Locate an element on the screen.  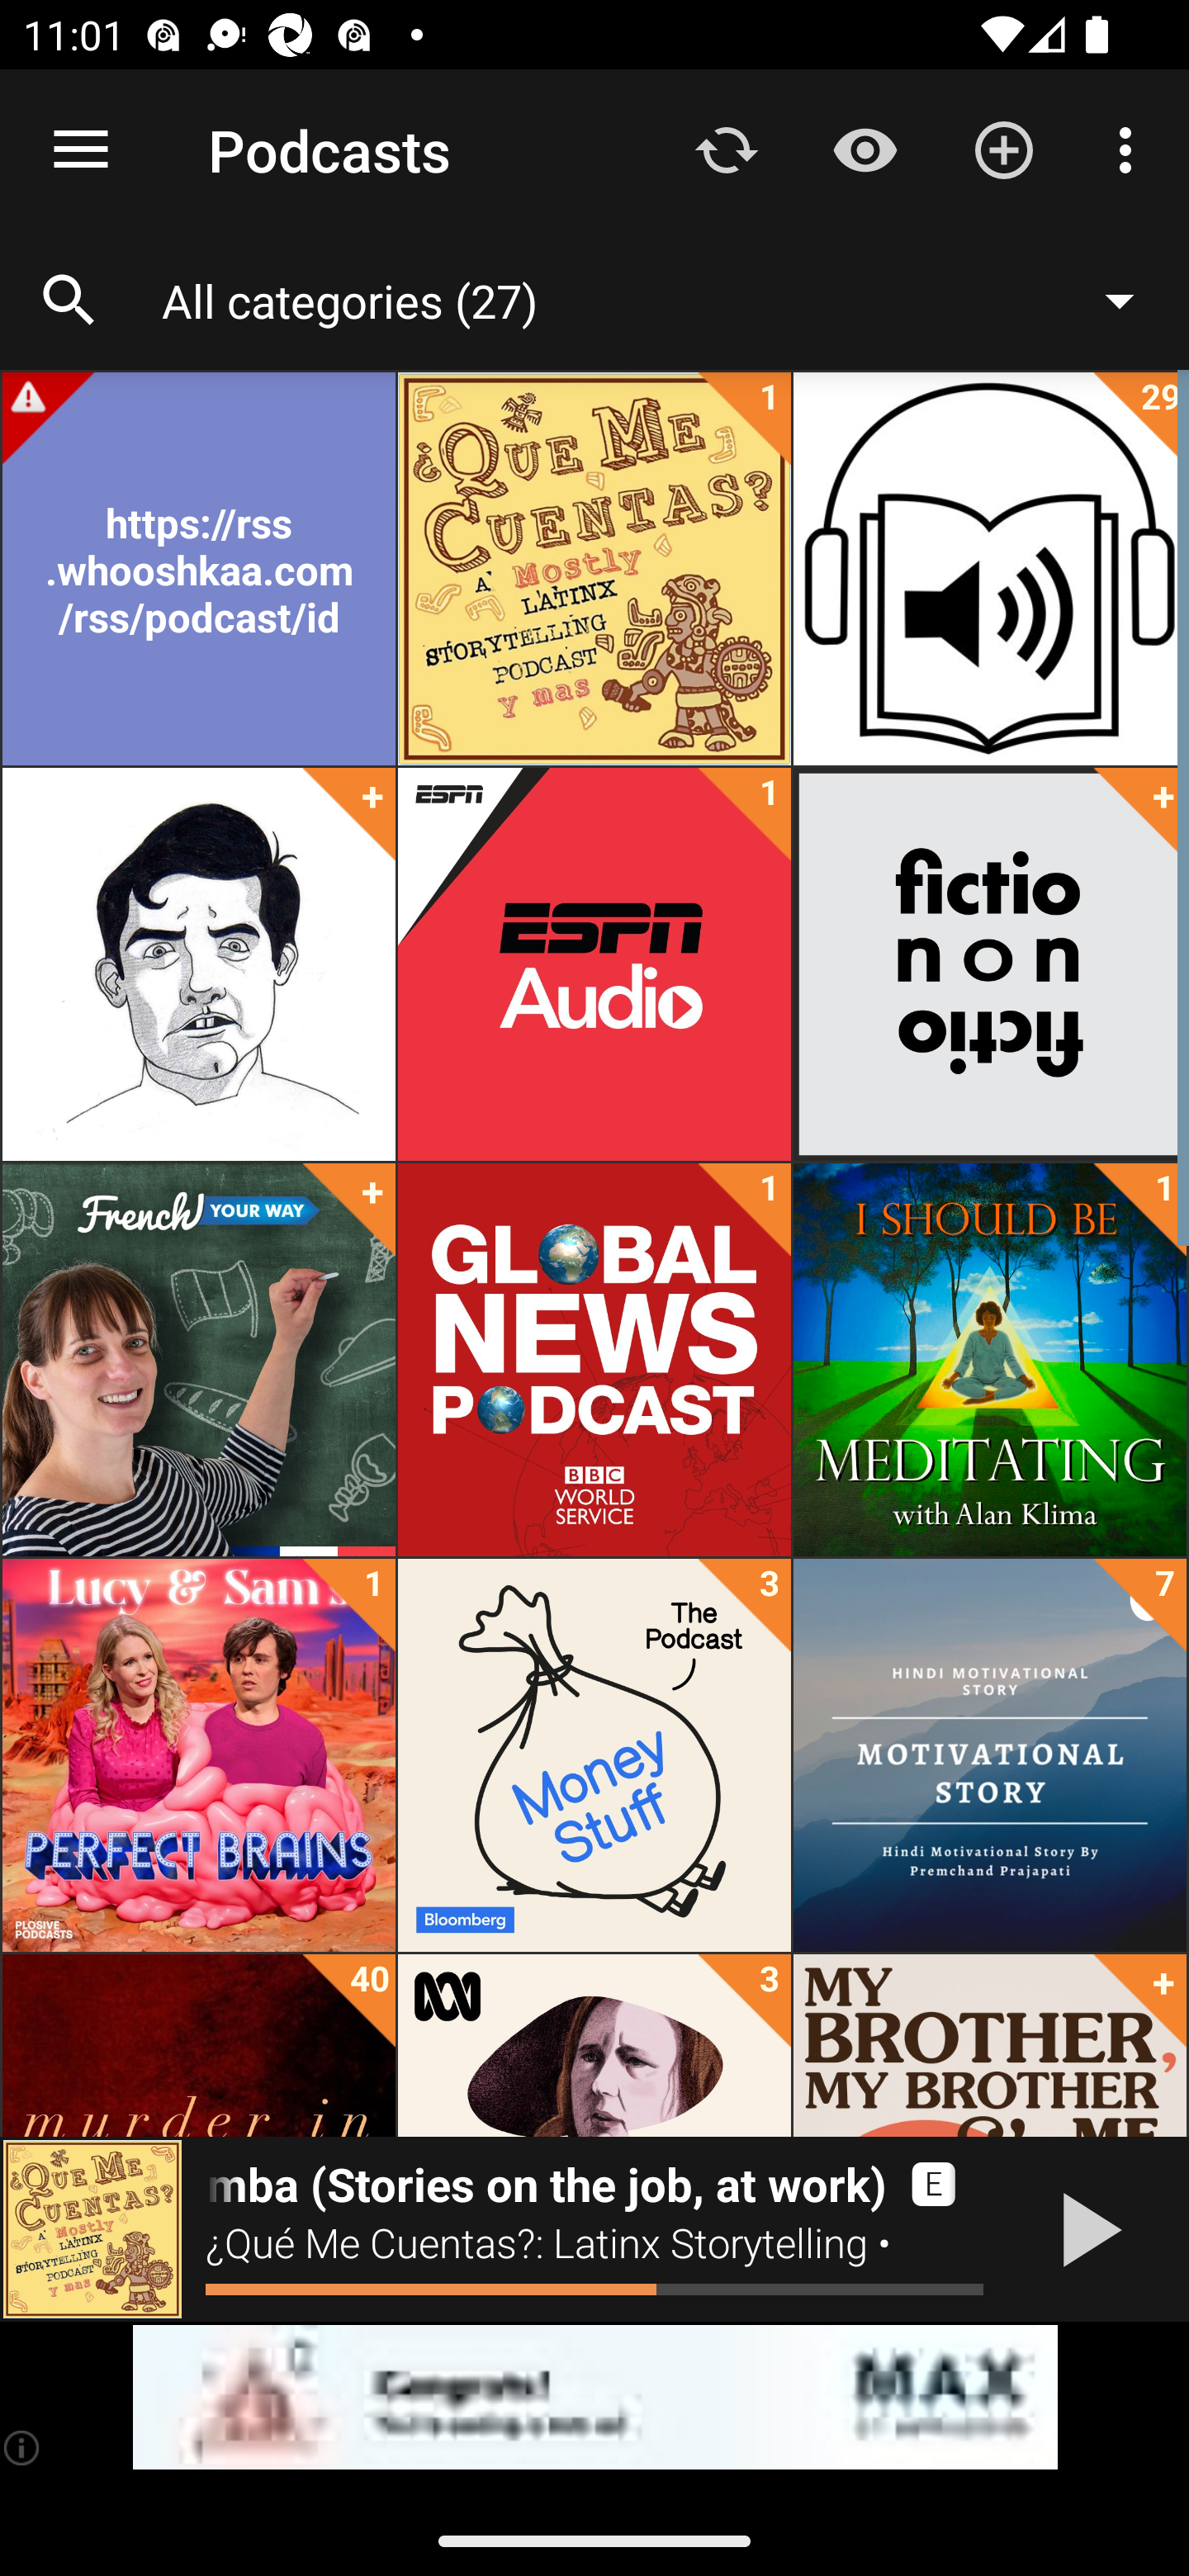
Search is located at coordinates (69, 301).